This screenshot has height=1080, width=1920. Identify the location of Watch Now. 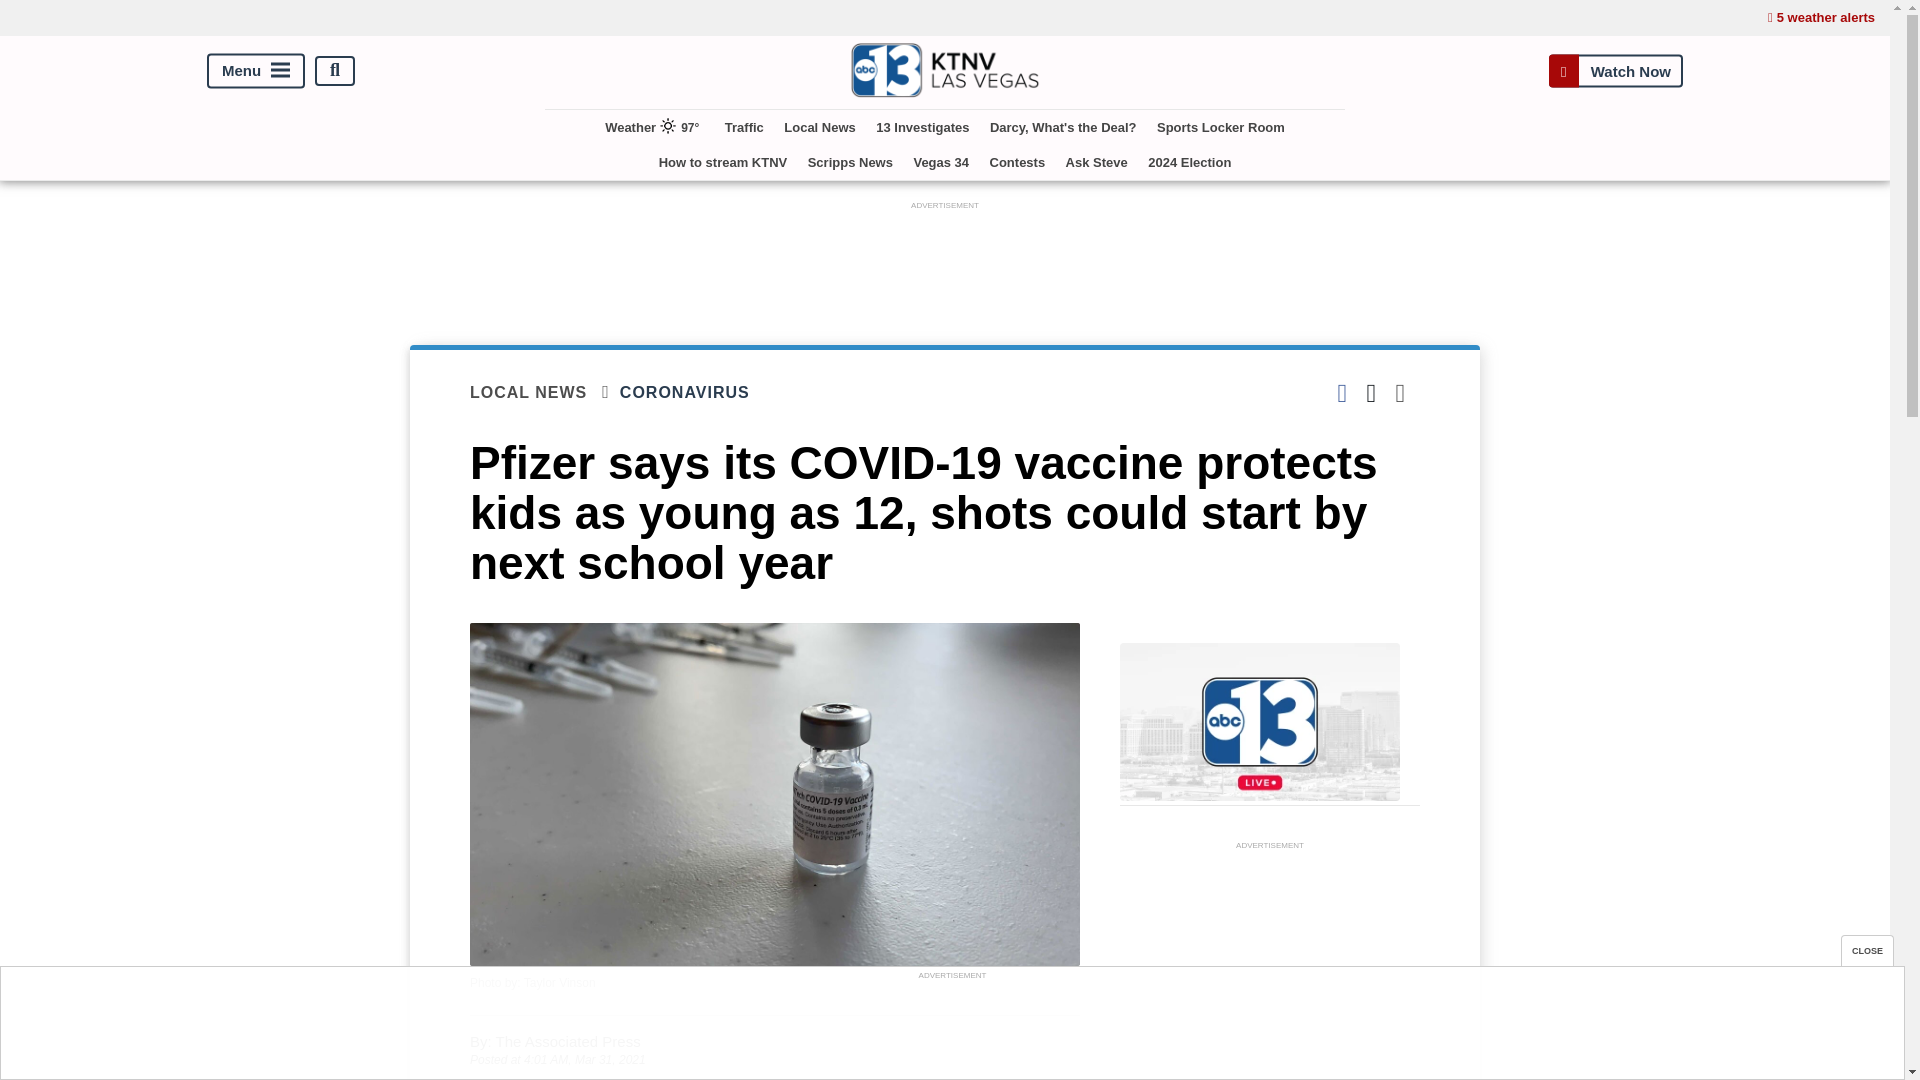
(1615, 70).